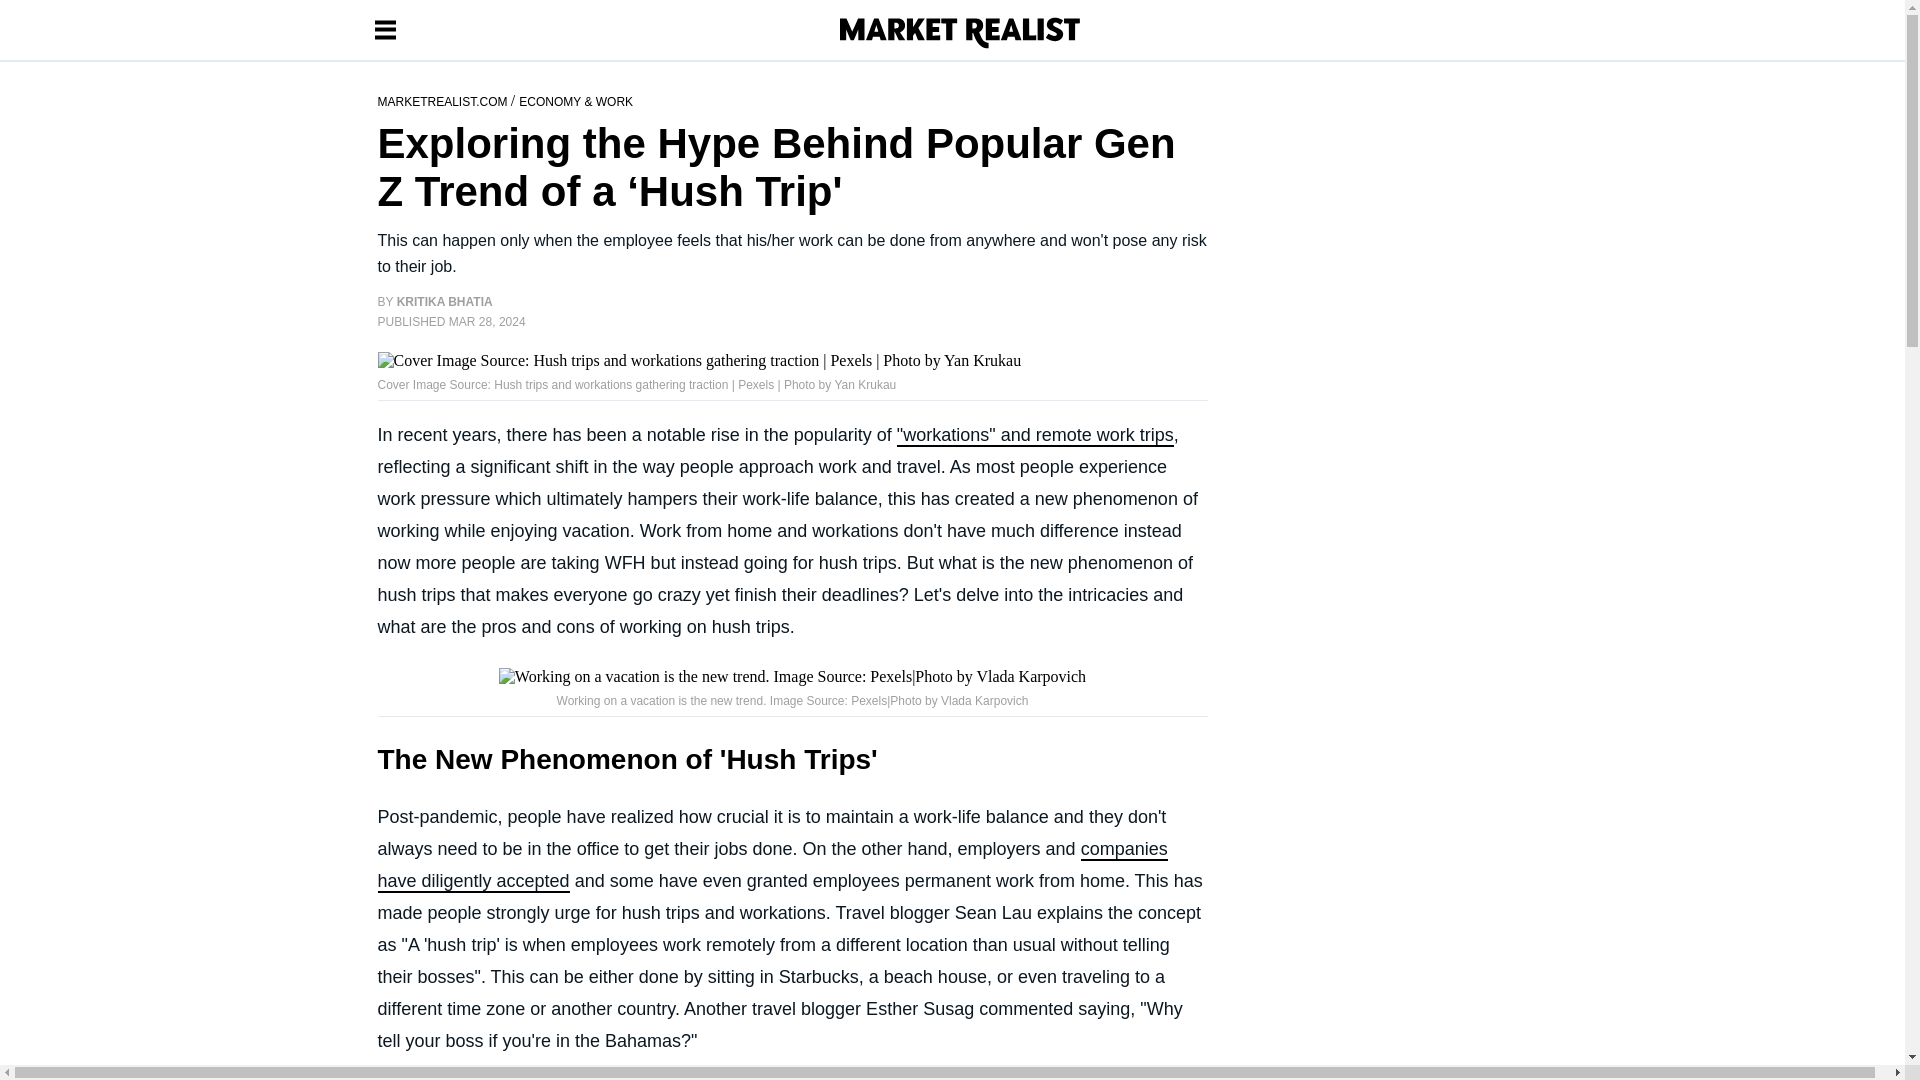 The width and height of the screenshot is (1920, 1080). What do you see at coordinates (1034, 436) in the screenshot?
I see `"workations" and remote work trips` at bounding box center [1034, 436].